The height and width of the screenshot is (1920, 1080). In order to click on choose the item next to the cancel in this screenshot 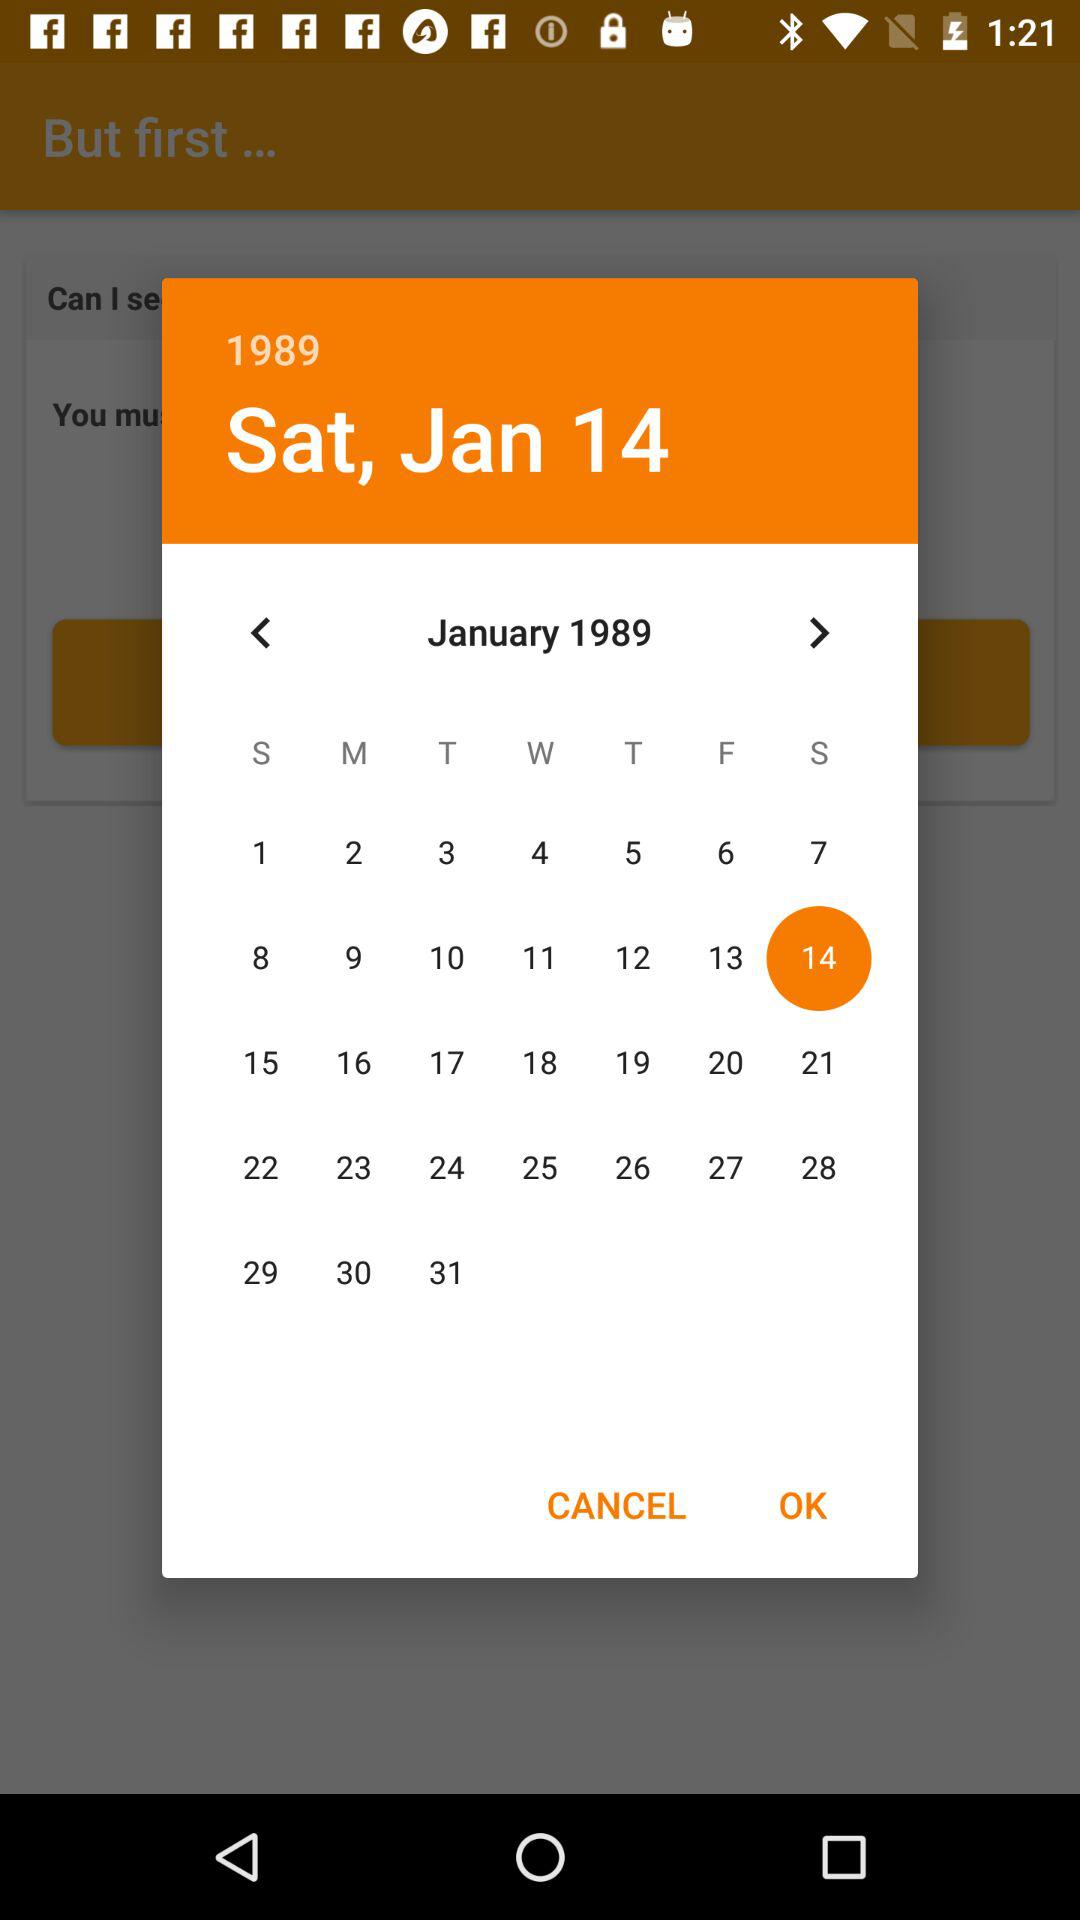, I will do `click(802, 1504)`.